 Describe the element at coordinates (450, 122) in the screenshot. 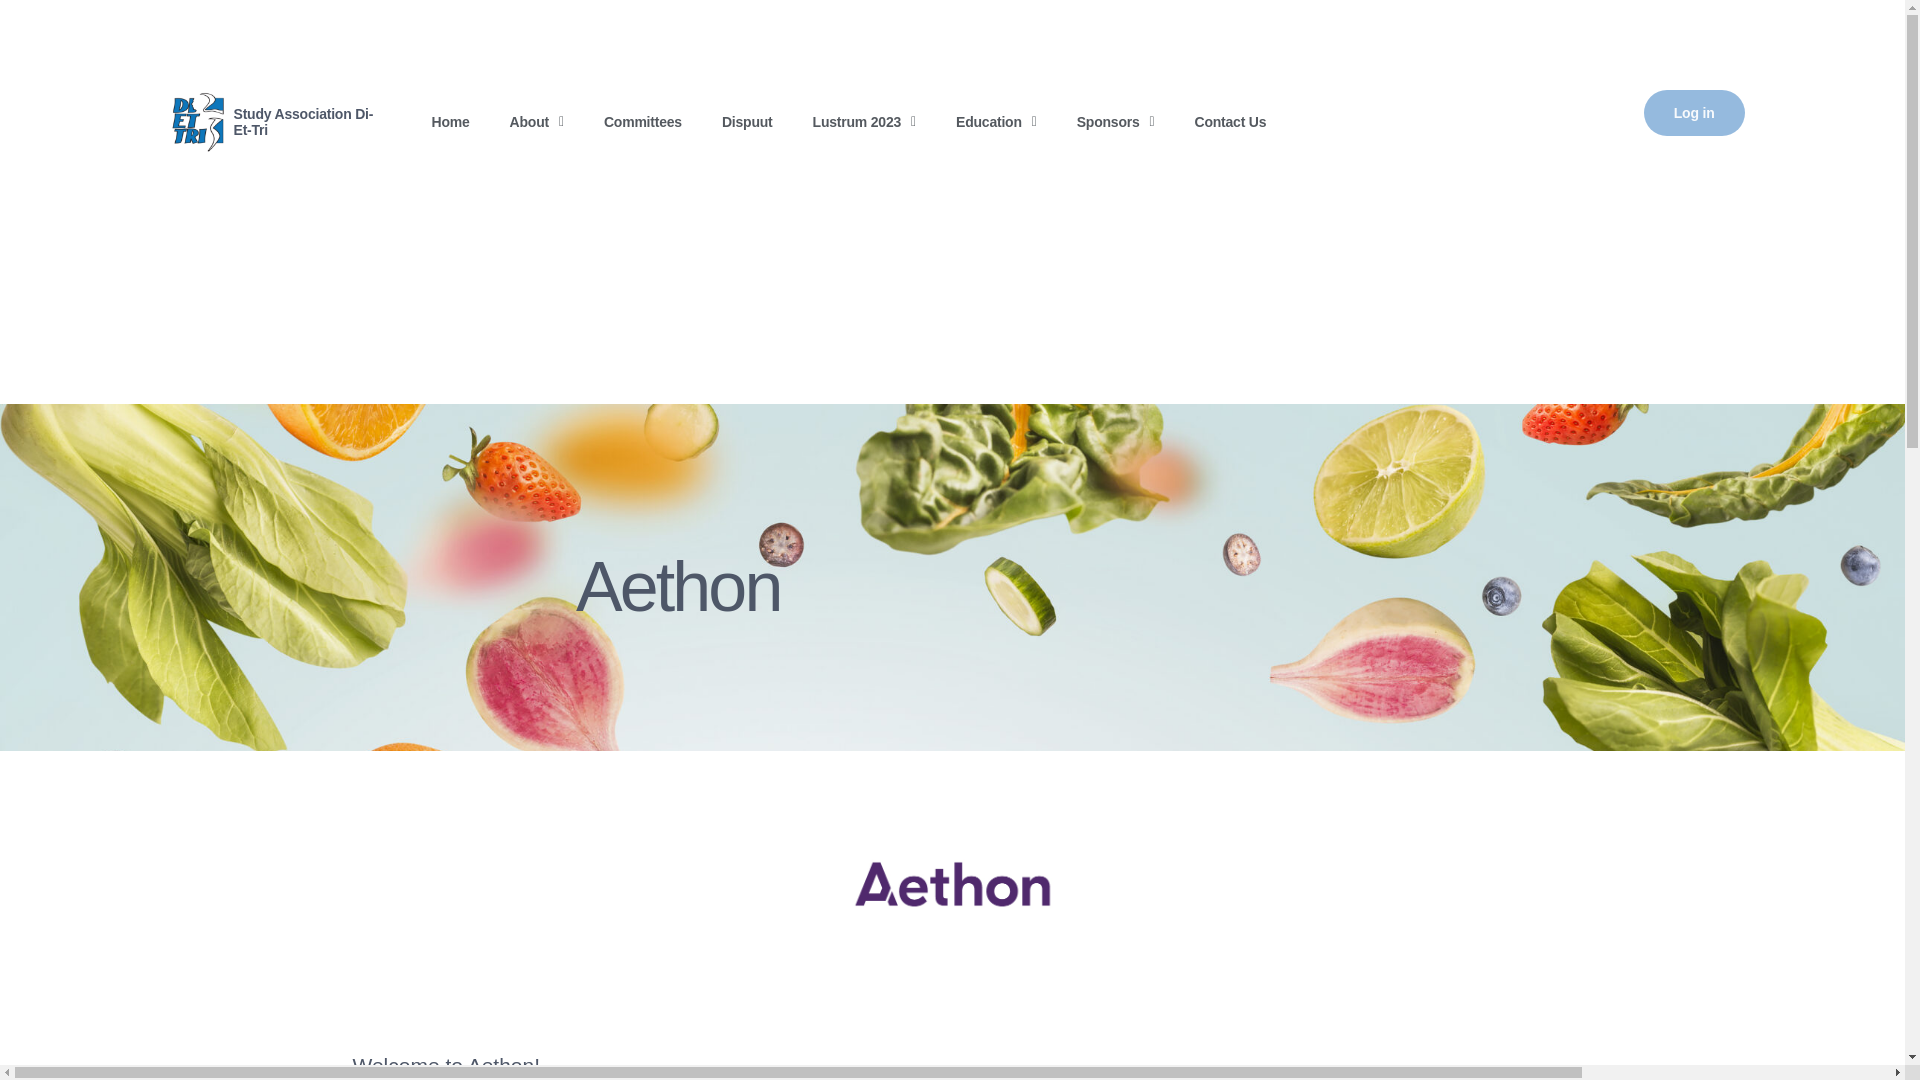

I see `Home` at that location.